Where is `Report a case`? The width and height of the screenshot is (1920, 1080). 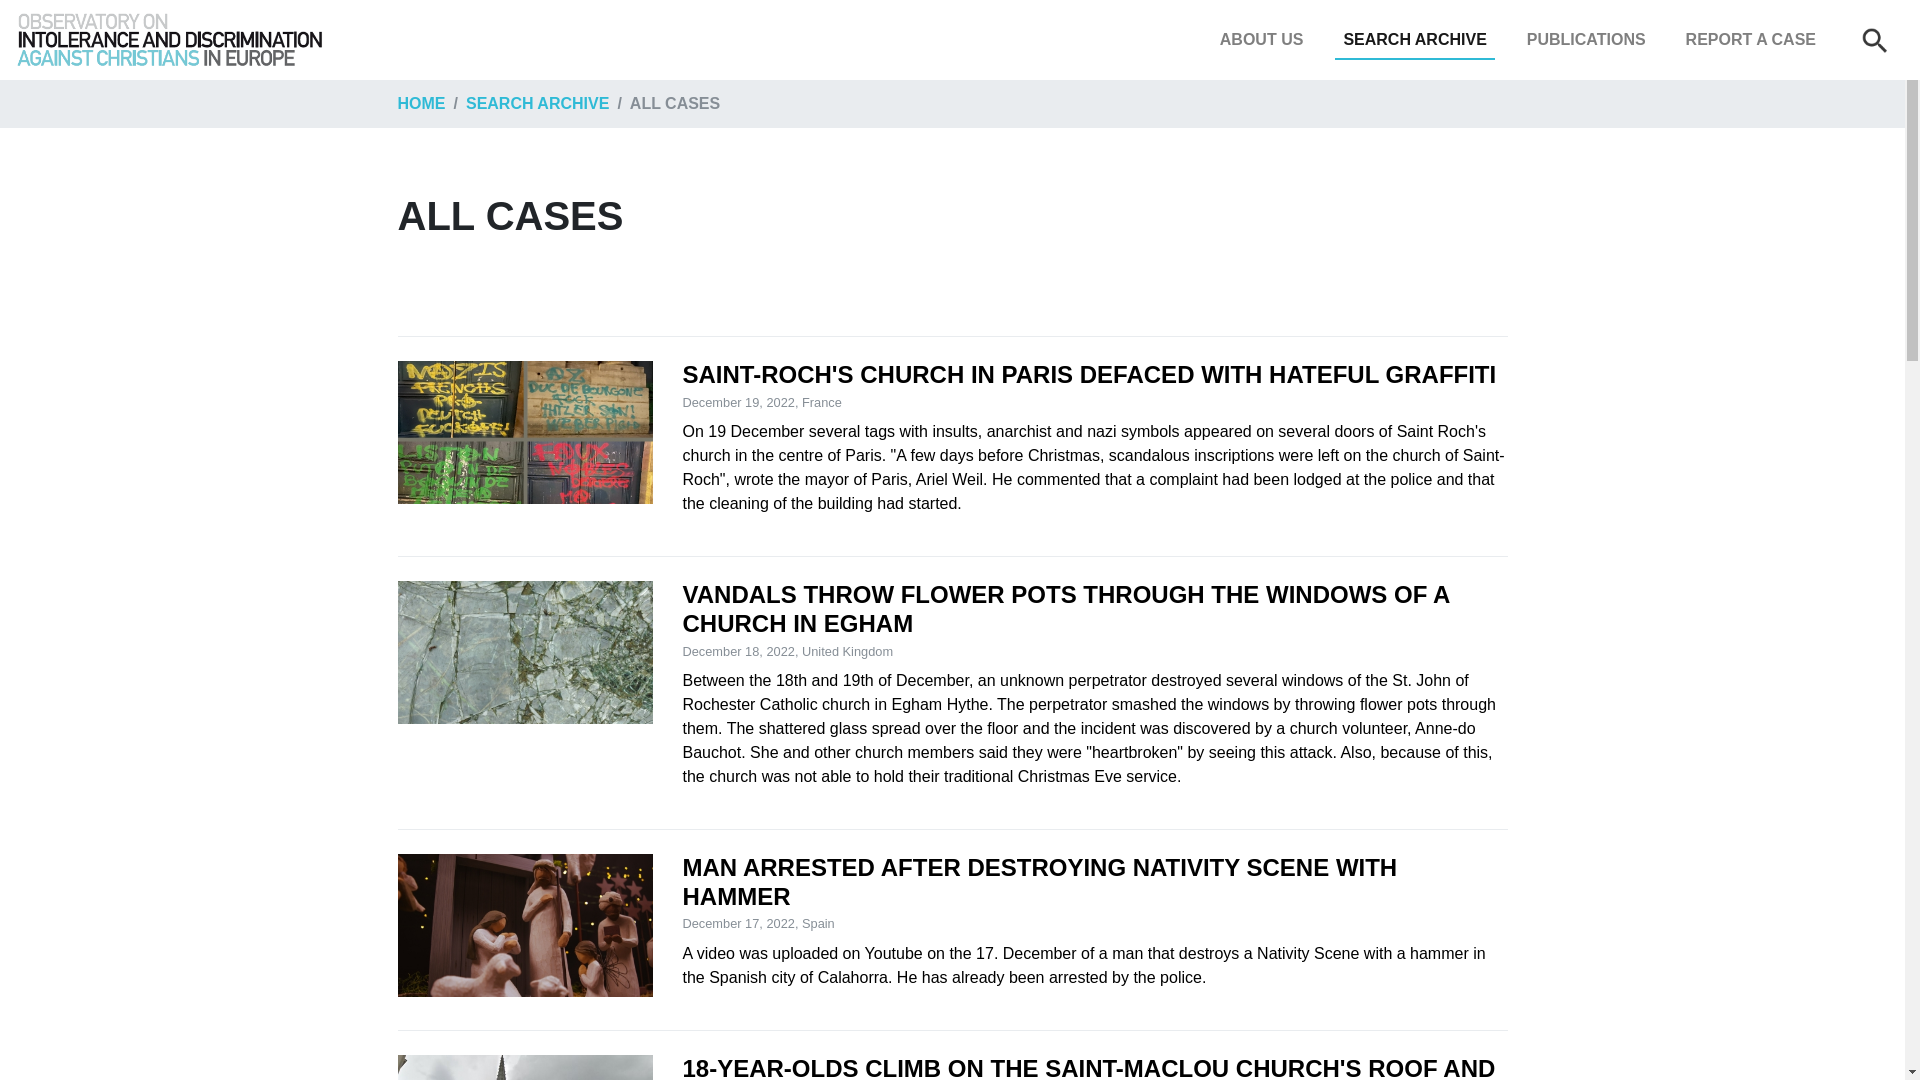
Report a case is located at coordinates (1751, 40).